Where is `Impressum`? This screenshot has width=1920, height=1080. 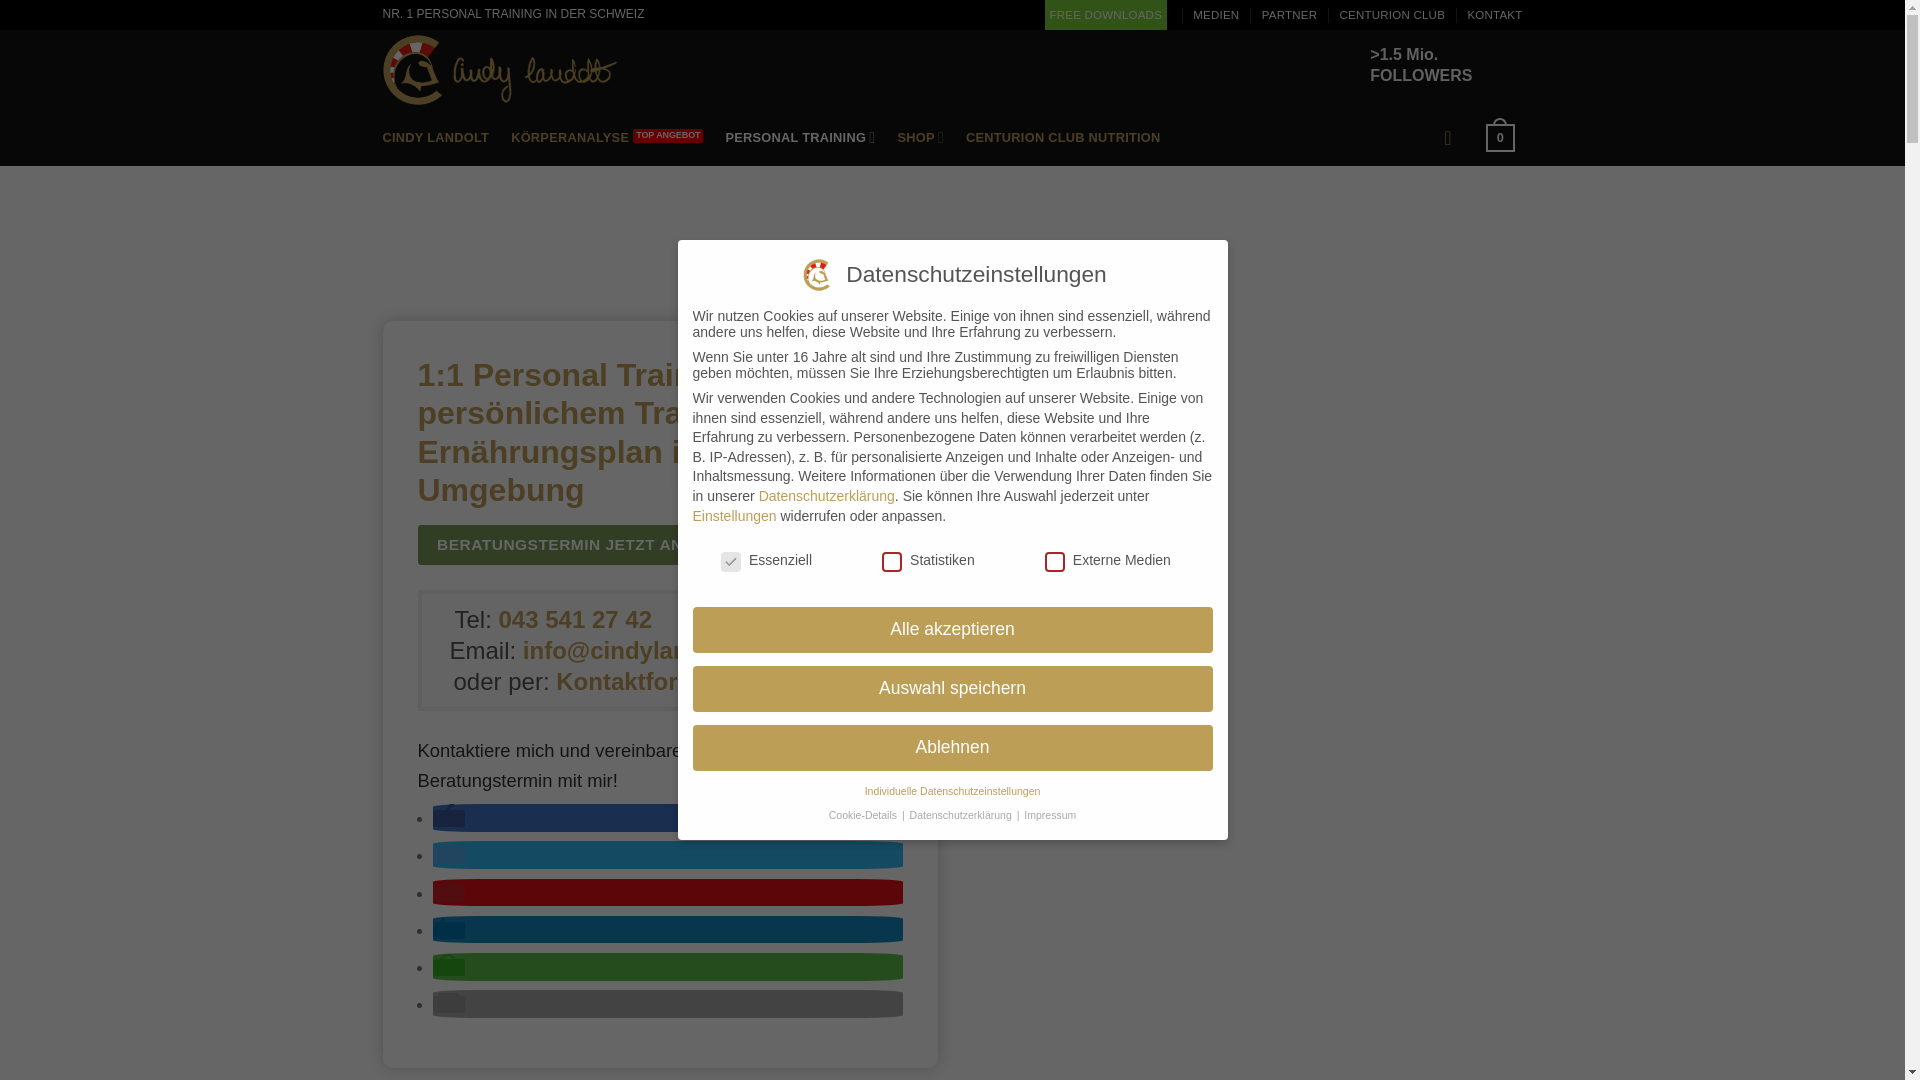 Impressum is located at coordinates (1050, 815).